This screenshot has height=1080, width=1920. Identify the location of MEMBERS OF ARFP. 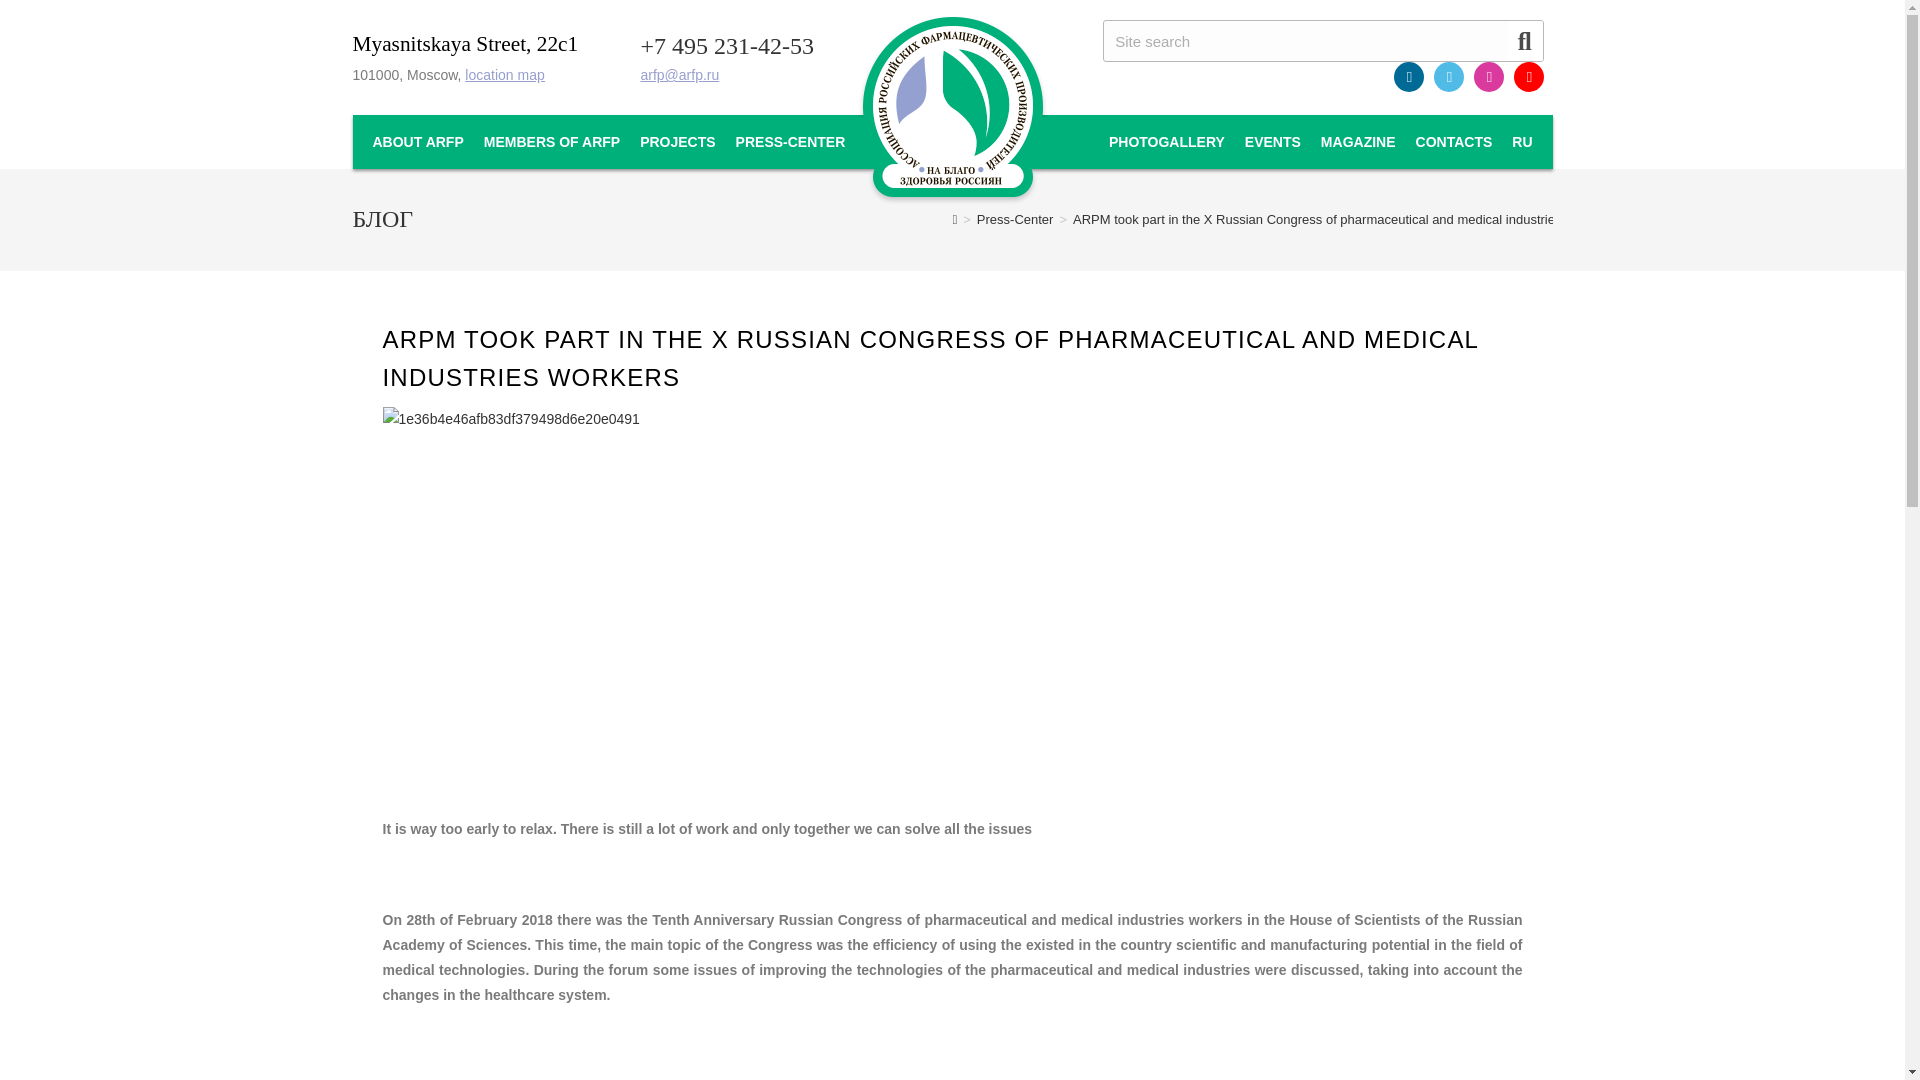
(552, 142).